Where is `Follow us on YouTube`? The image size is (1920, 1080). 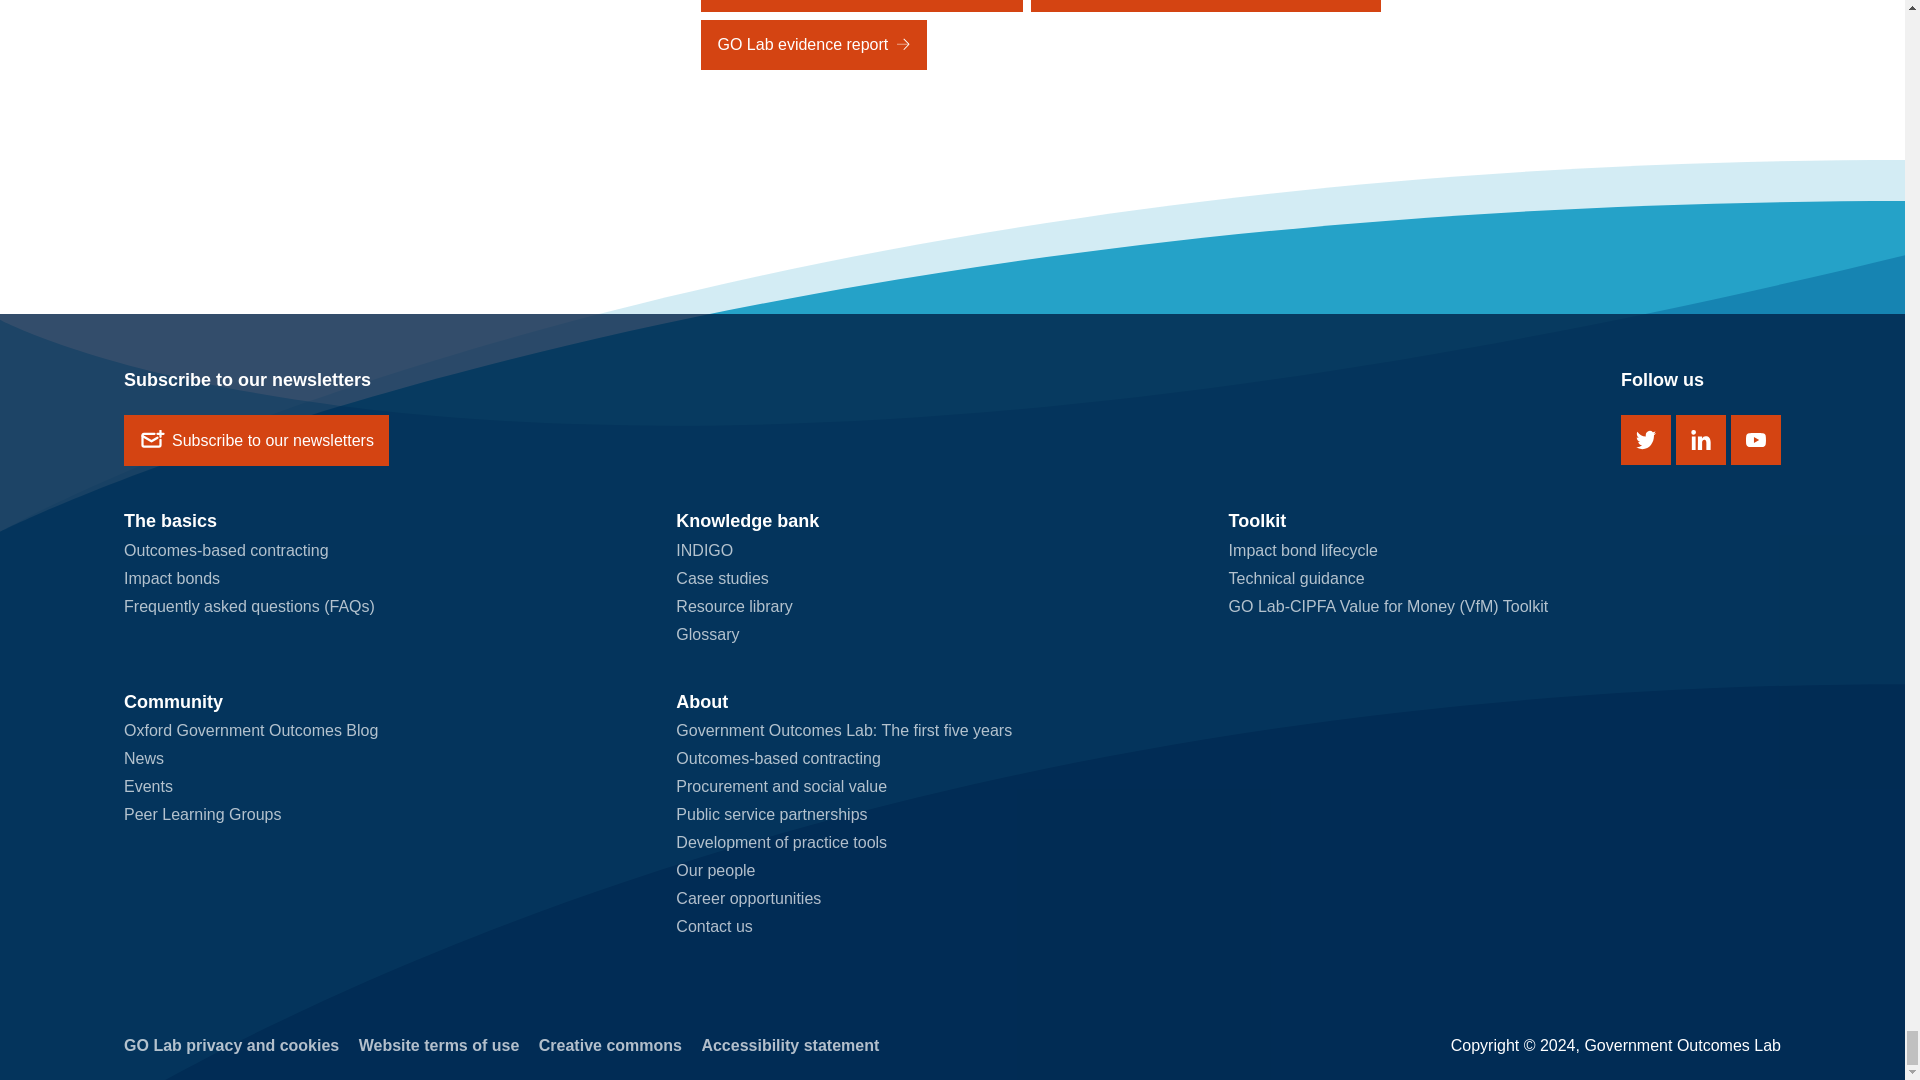
Follow us on YouTube is located at coordinates (1756, 440).